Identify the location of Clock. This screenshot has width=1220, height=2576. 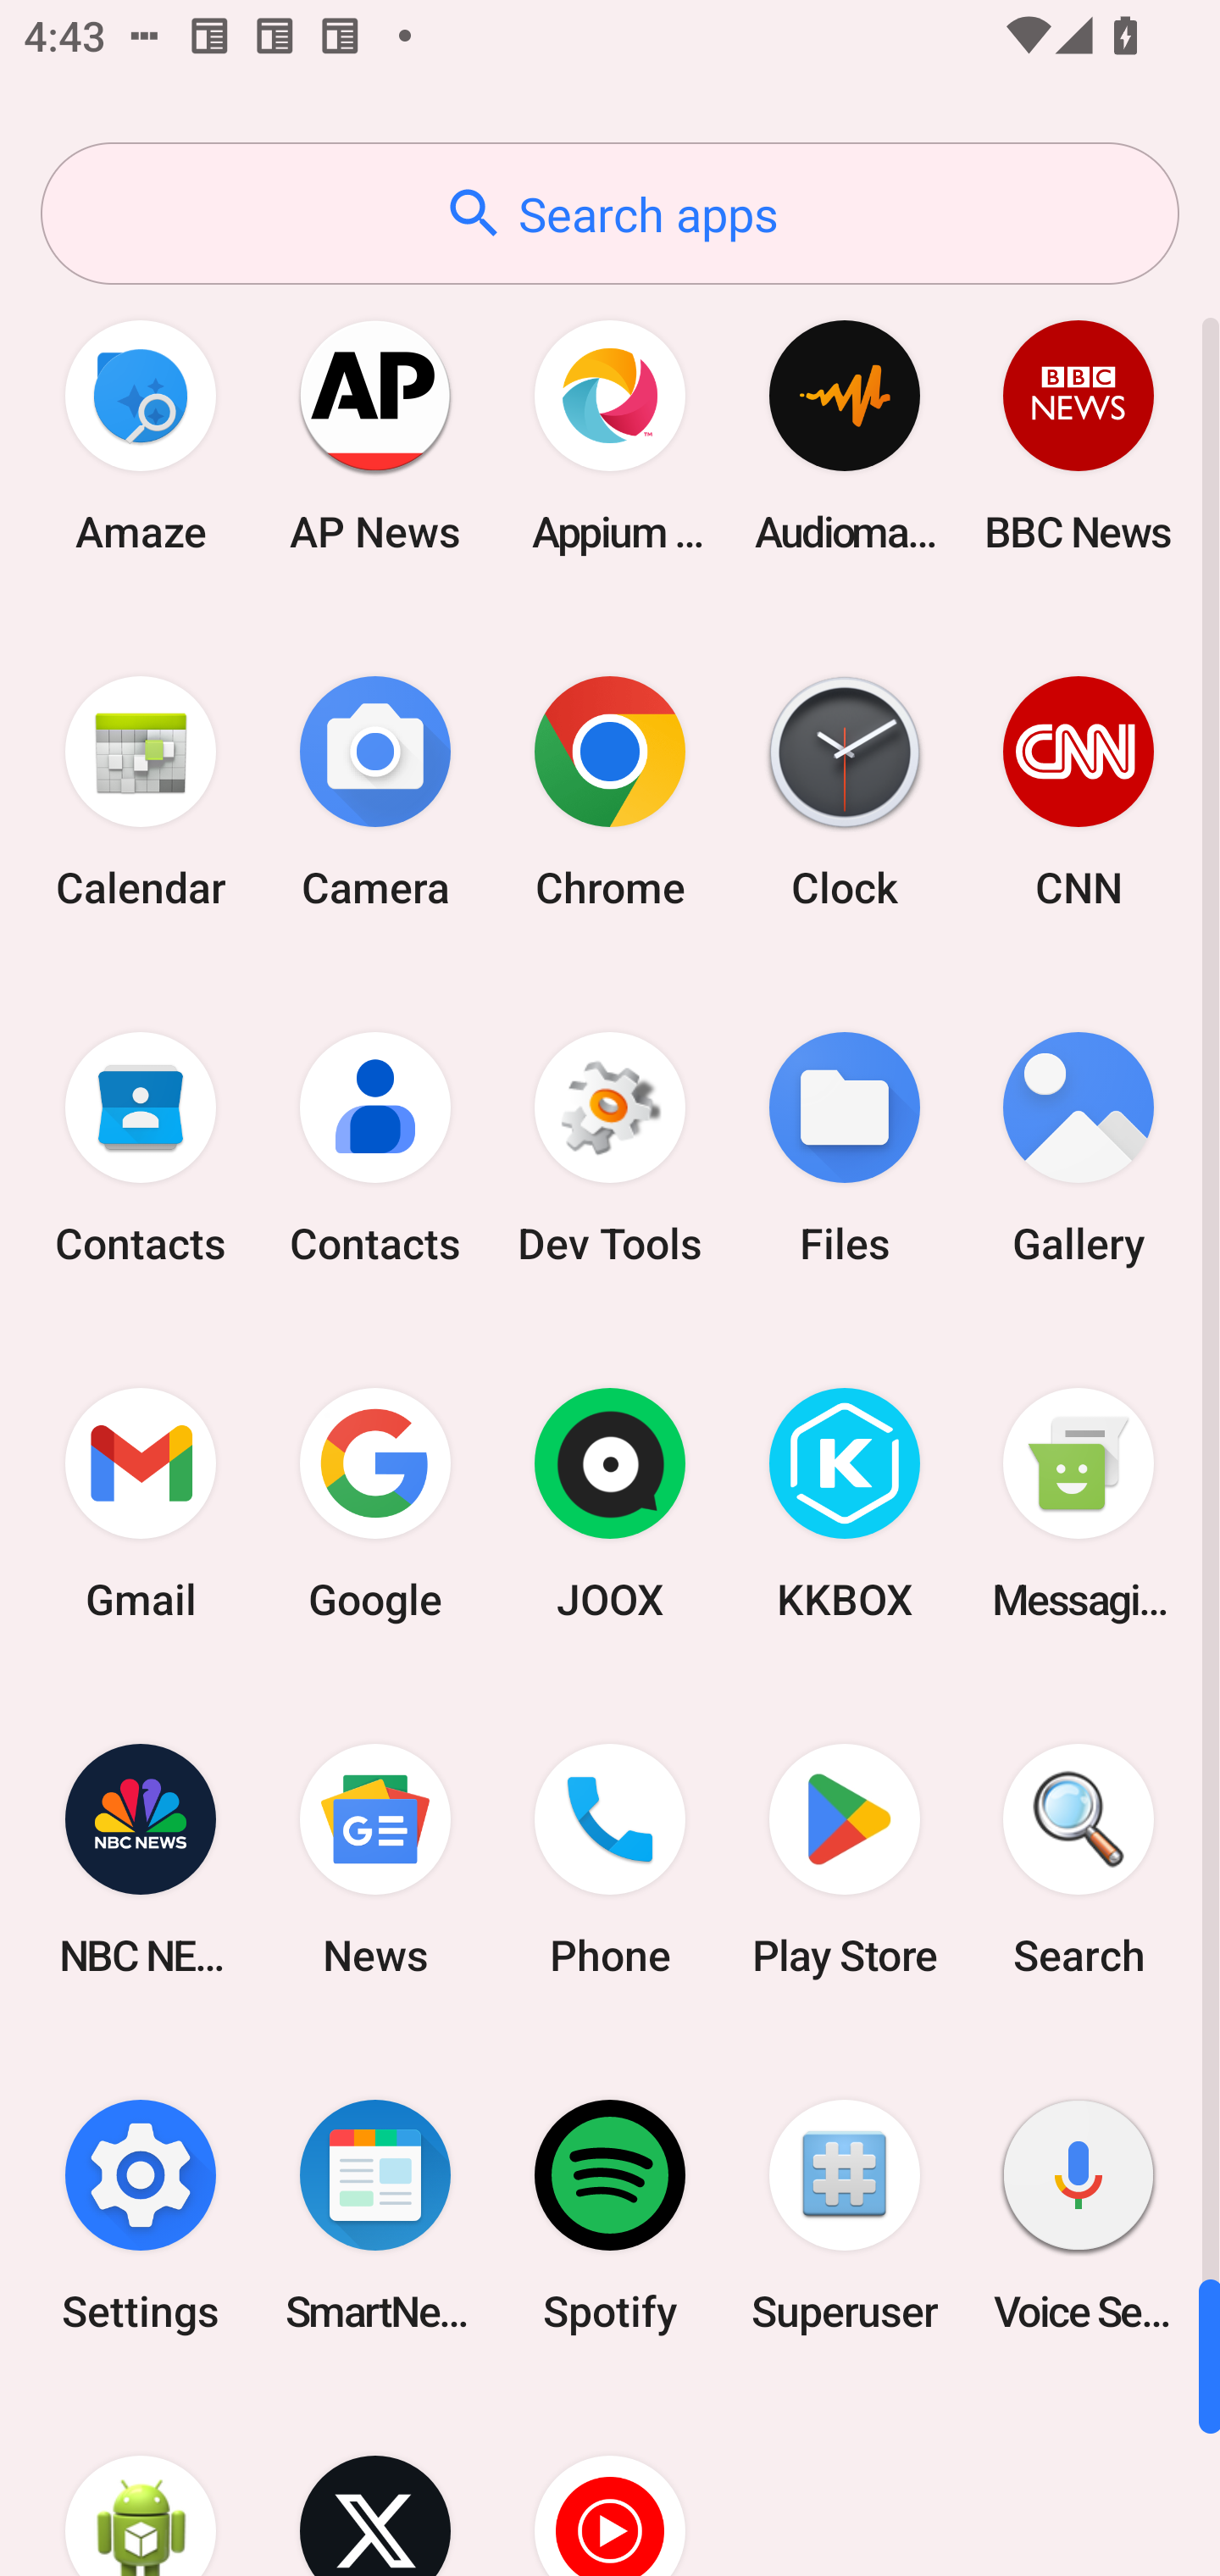
(844, 791).